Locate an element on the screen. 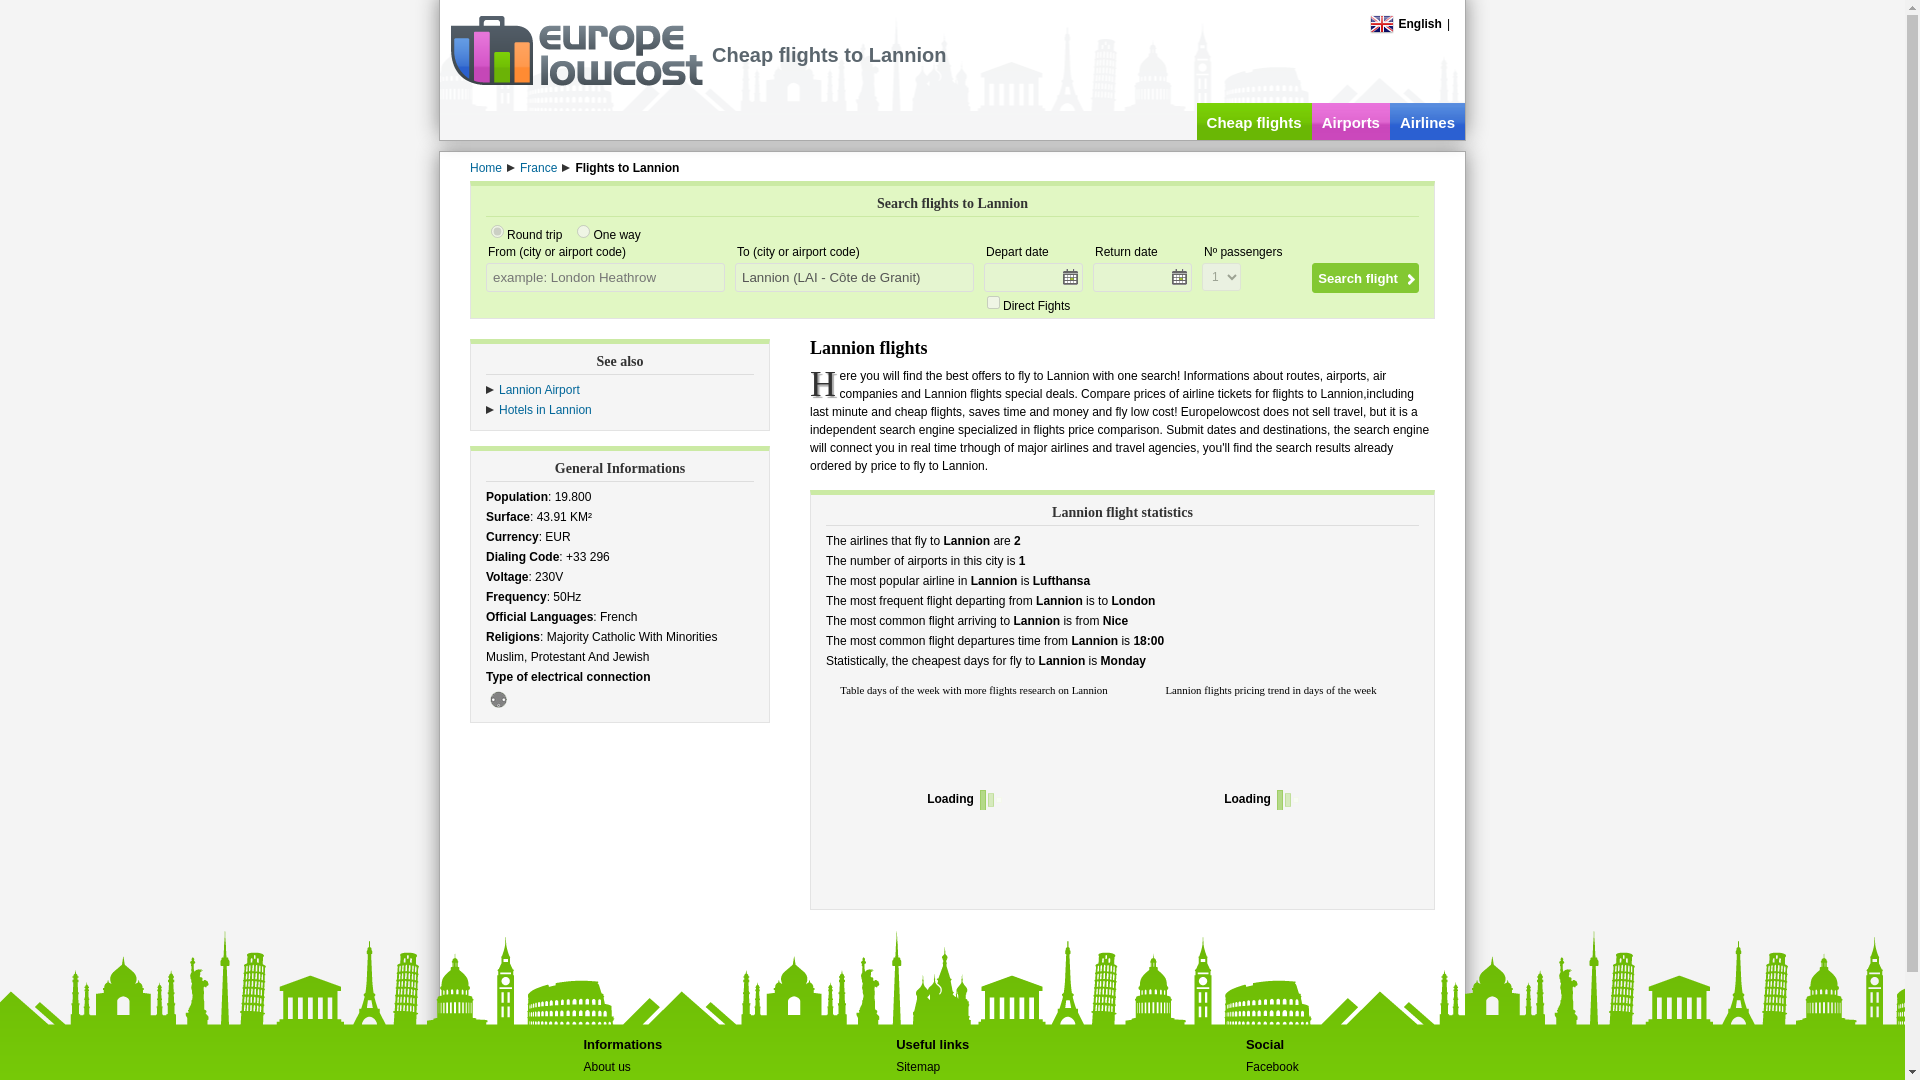  Cheap flights is located at coordinates (1254, 121).